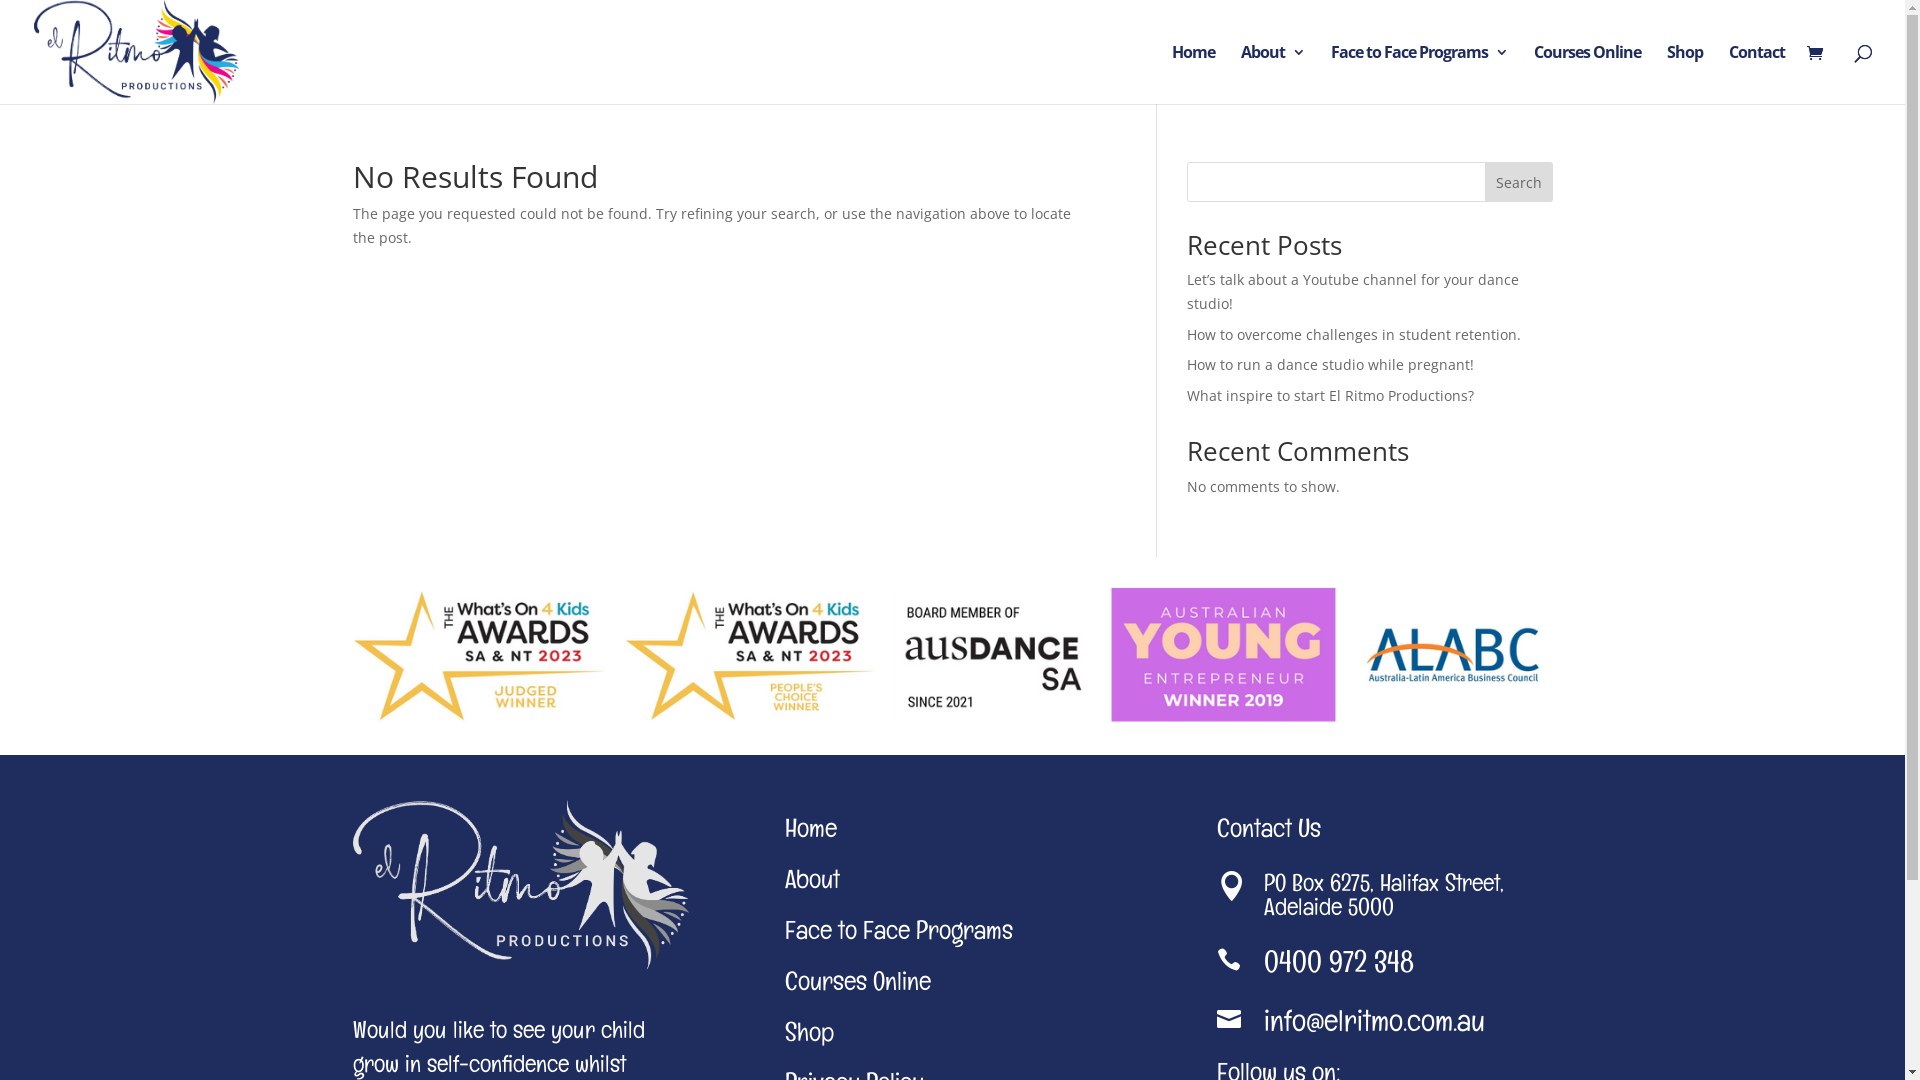  What do you see at coordinates (1332, 396) in the screenshot?
I see `What inspire to start El Ritmo Productions? ` at bounding box center [1332, 396].